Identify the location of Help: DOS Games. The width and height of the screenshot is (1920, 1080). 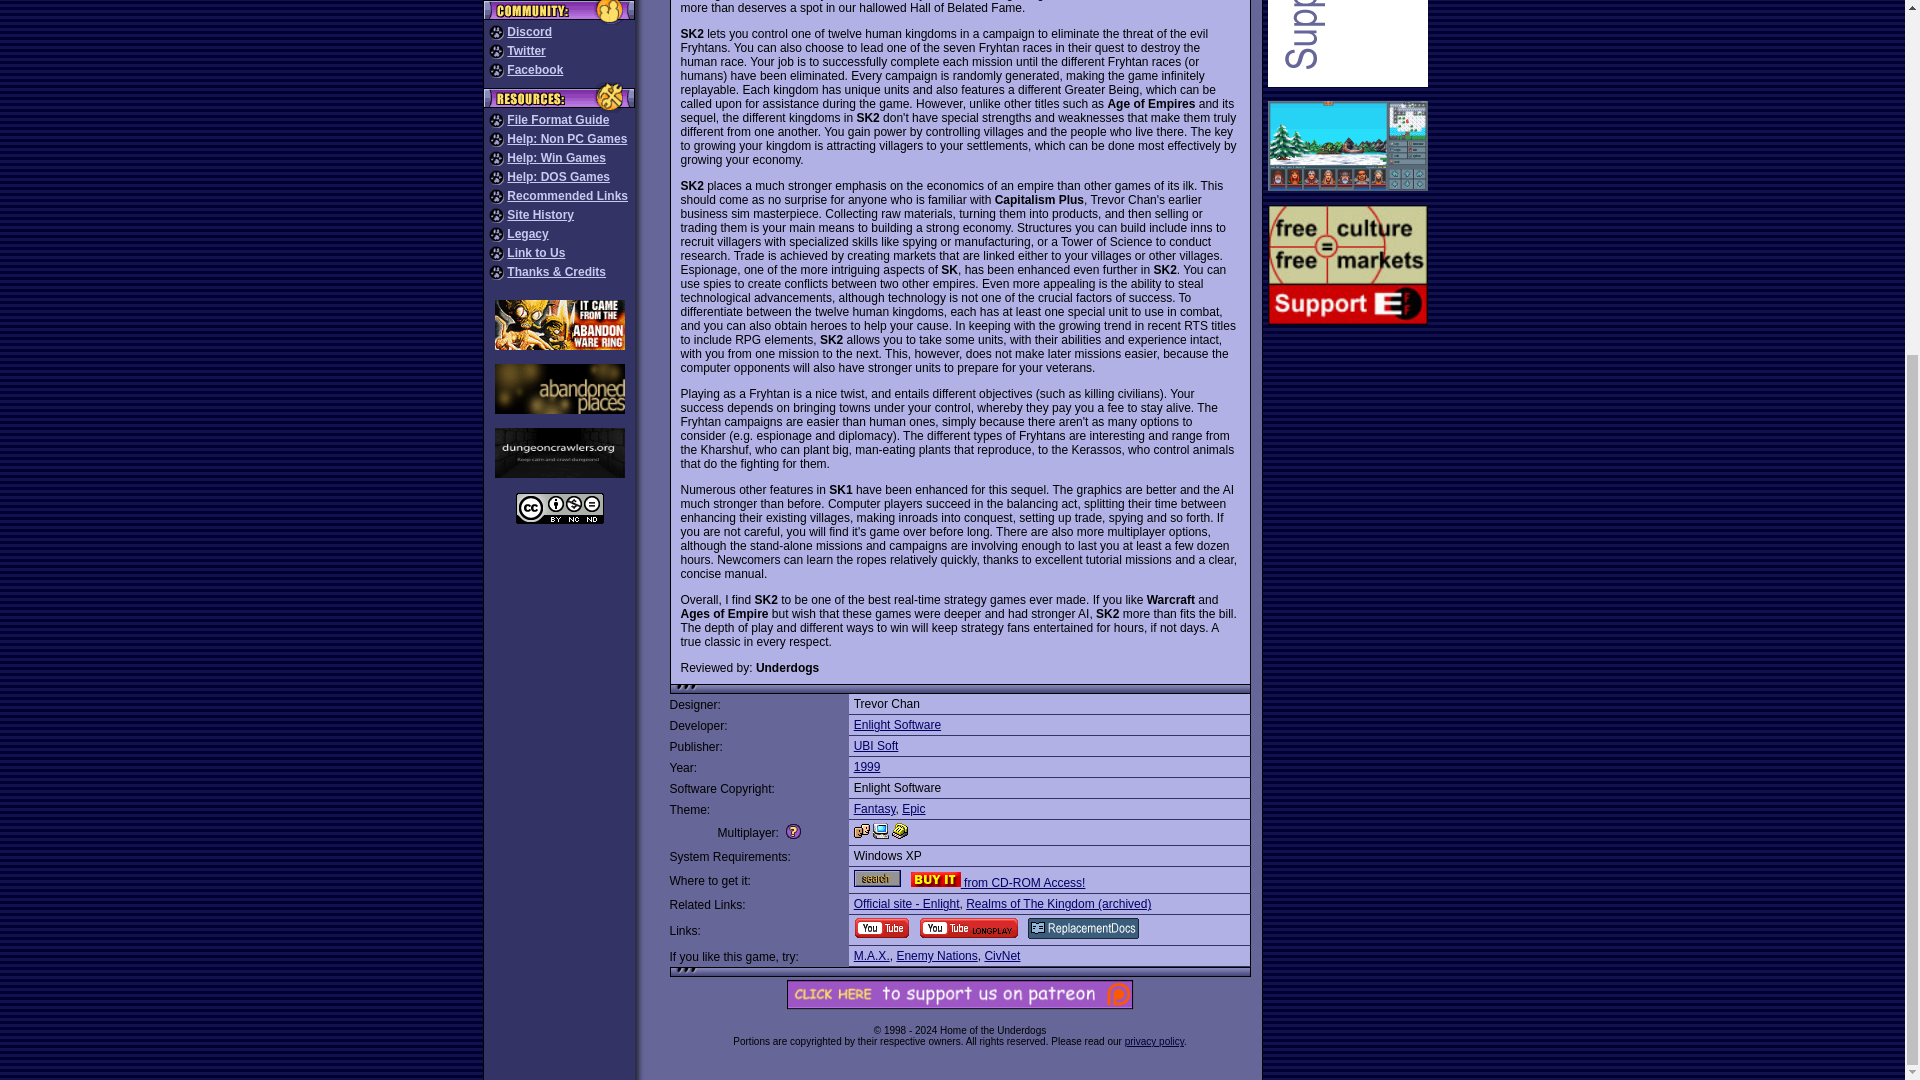
(558, 176).